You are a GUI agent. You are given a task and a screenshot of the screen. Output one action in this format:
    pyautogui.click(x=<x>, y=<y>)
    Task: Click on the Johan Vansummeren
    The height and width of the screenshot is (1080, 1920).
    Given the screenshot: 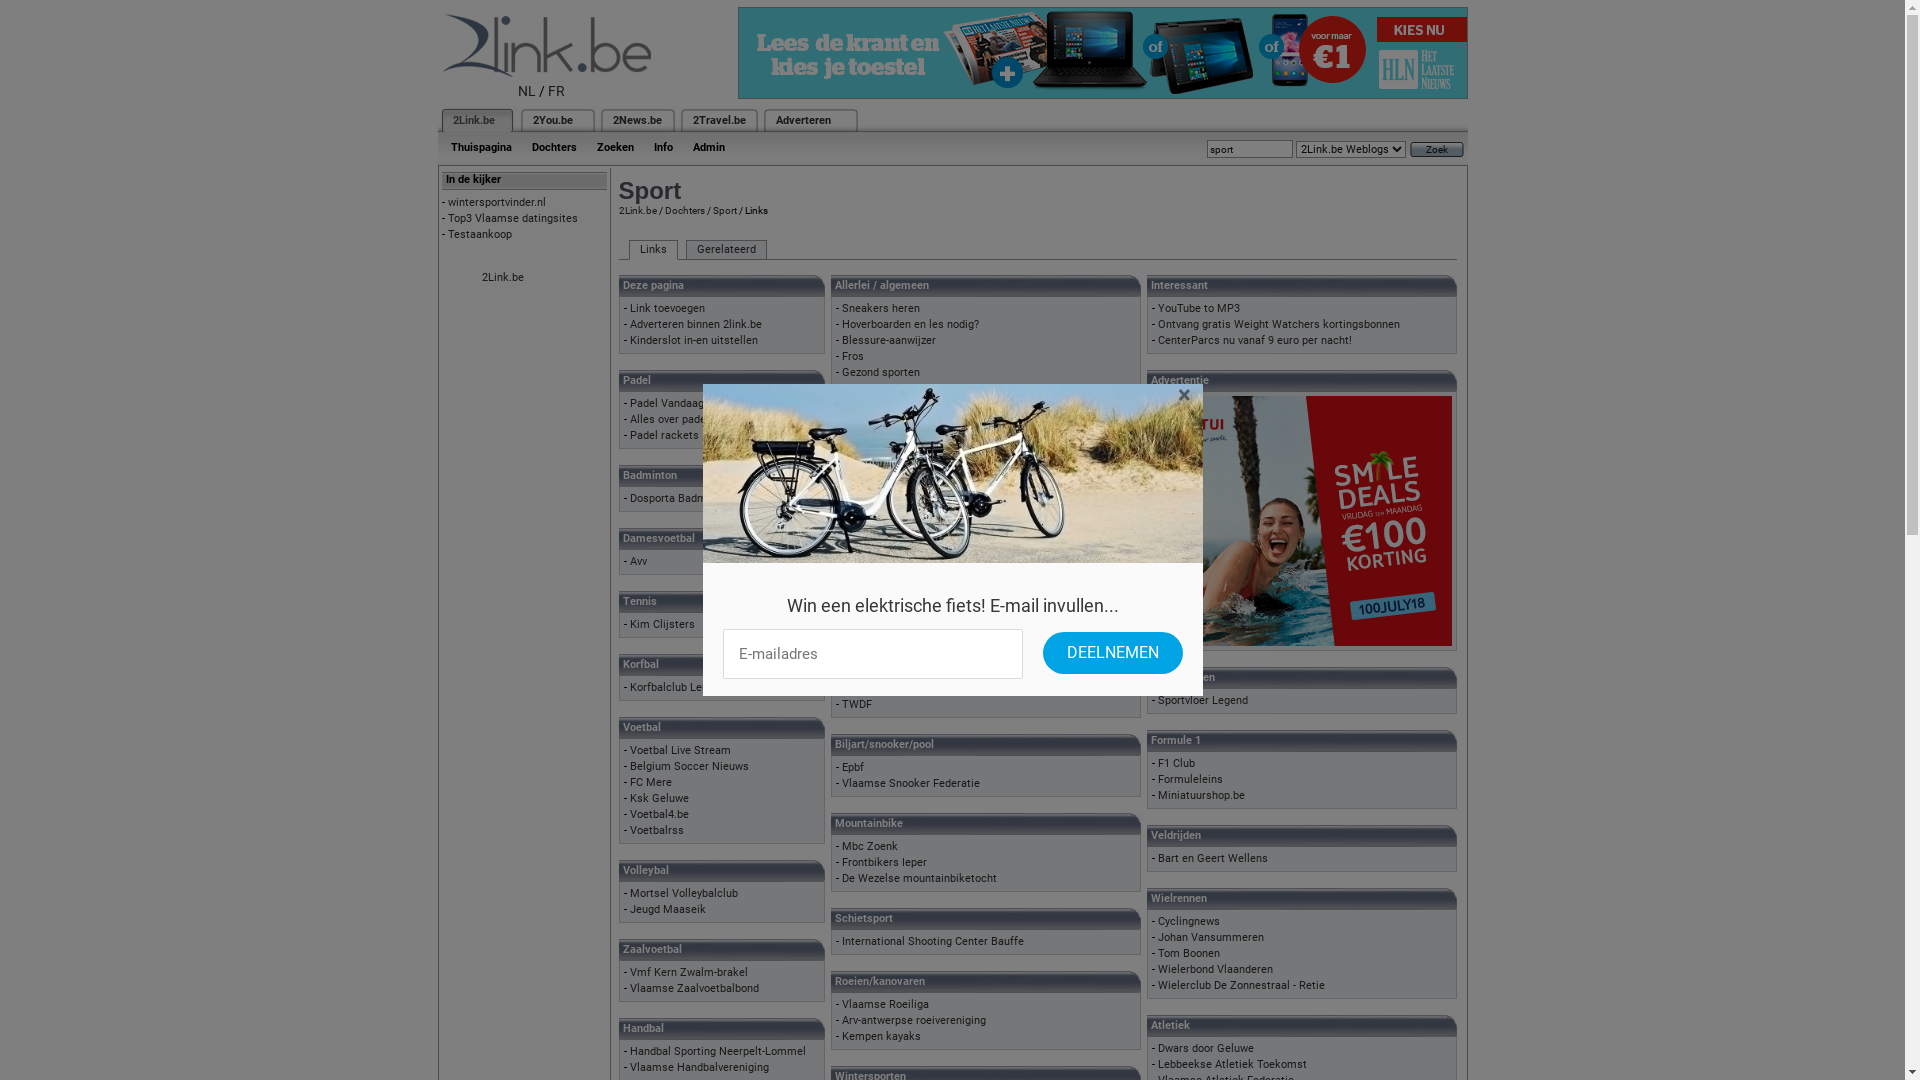 What is the action you would take?
    pyautogui.click(x=1211, y=938)
    